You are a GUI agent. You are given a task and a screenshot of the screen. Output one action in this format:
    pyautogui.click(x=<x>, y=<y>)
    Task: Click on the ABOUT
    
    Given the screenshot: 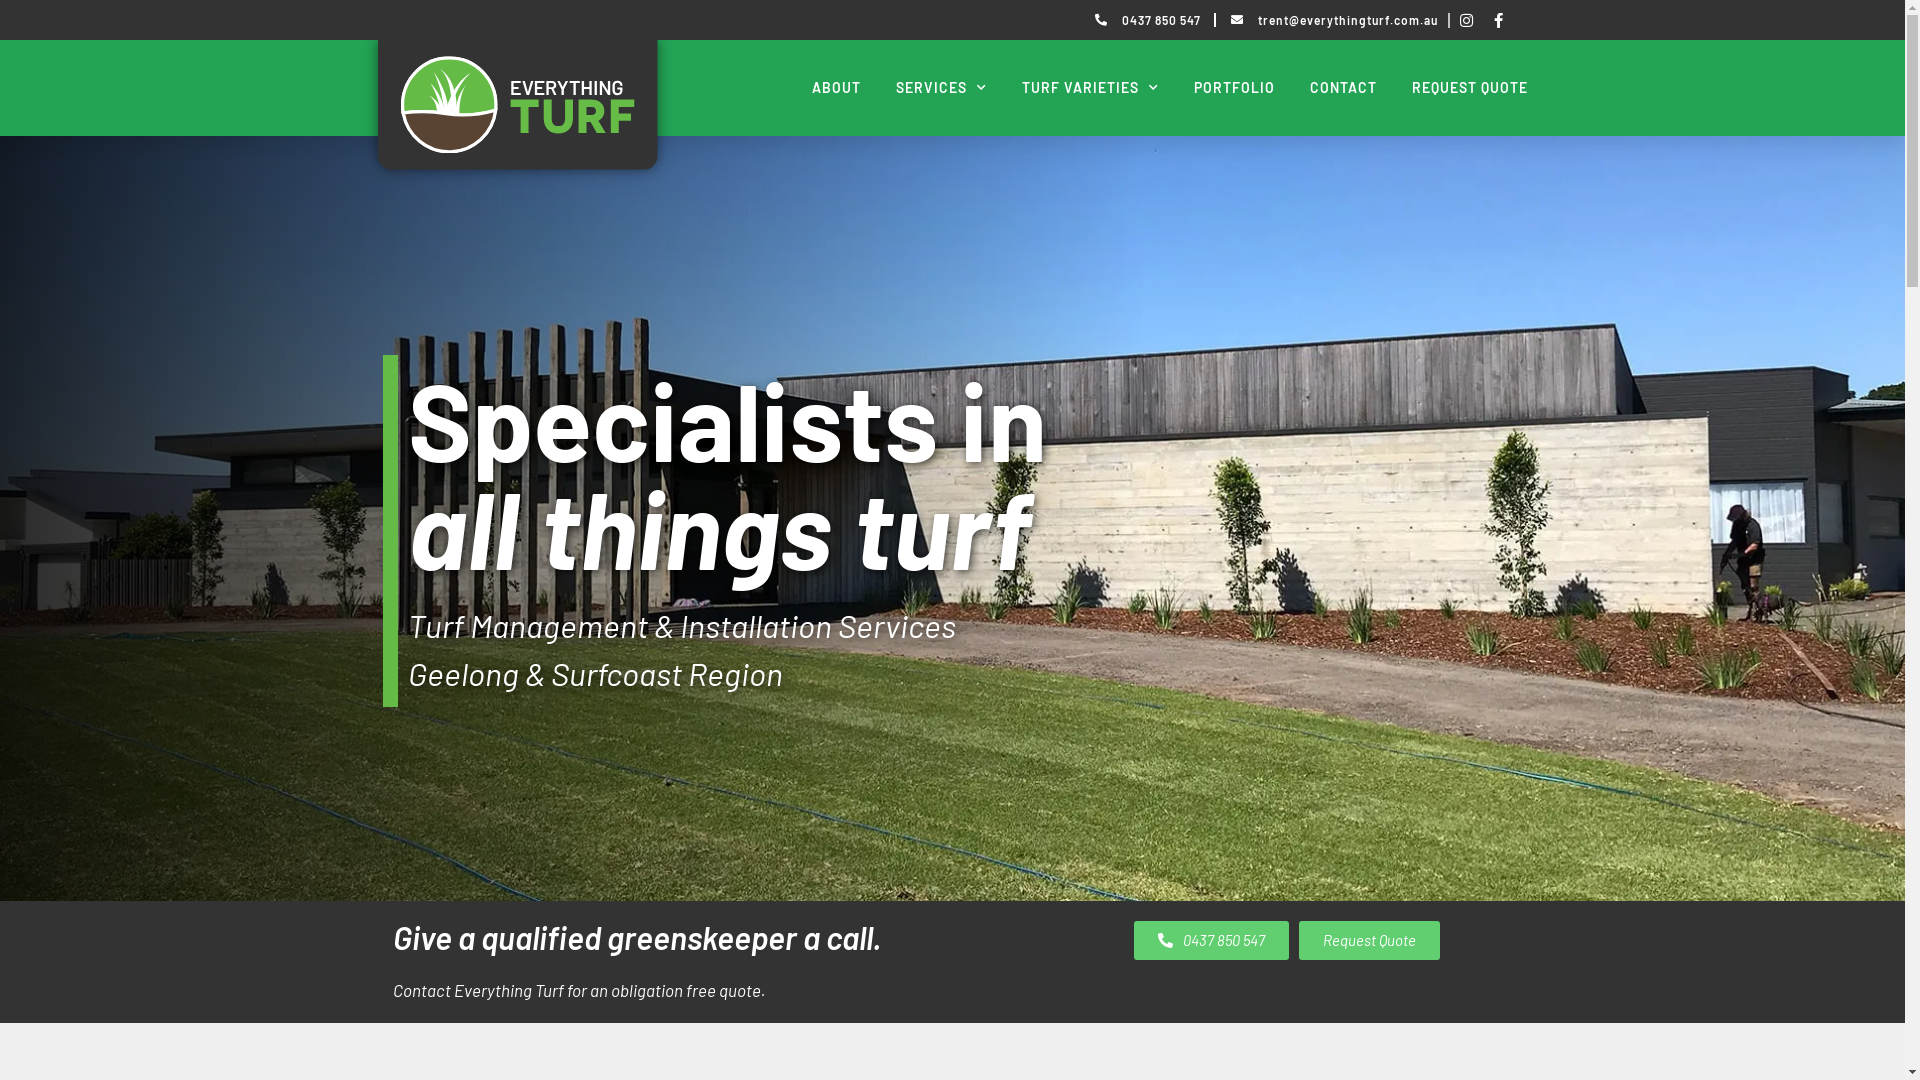 What is the action you would take?
    pyautogui.click(x=836, y=88)
    